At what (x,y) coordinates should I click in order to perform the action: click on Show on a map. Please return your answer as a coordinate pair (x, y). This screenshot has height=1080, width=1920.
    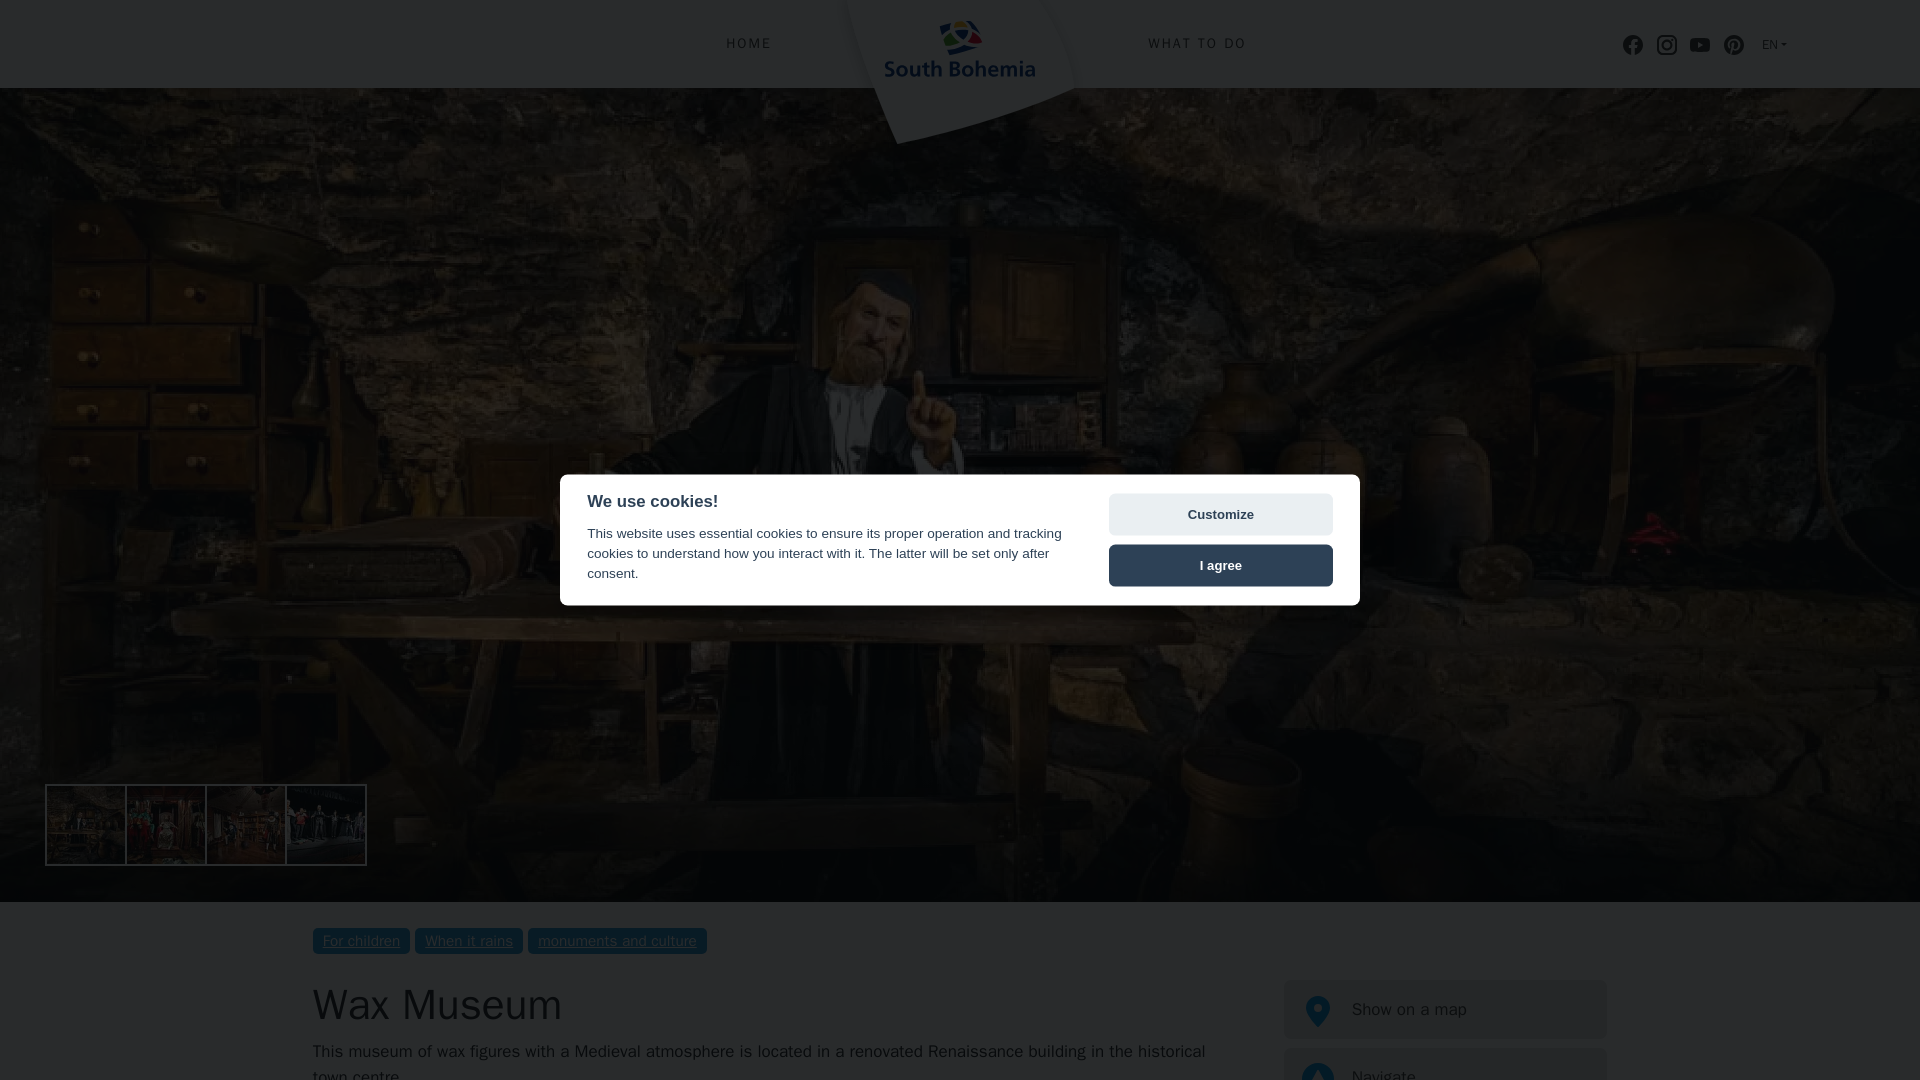
    Looking at the image, I should click on (1446, 1010).